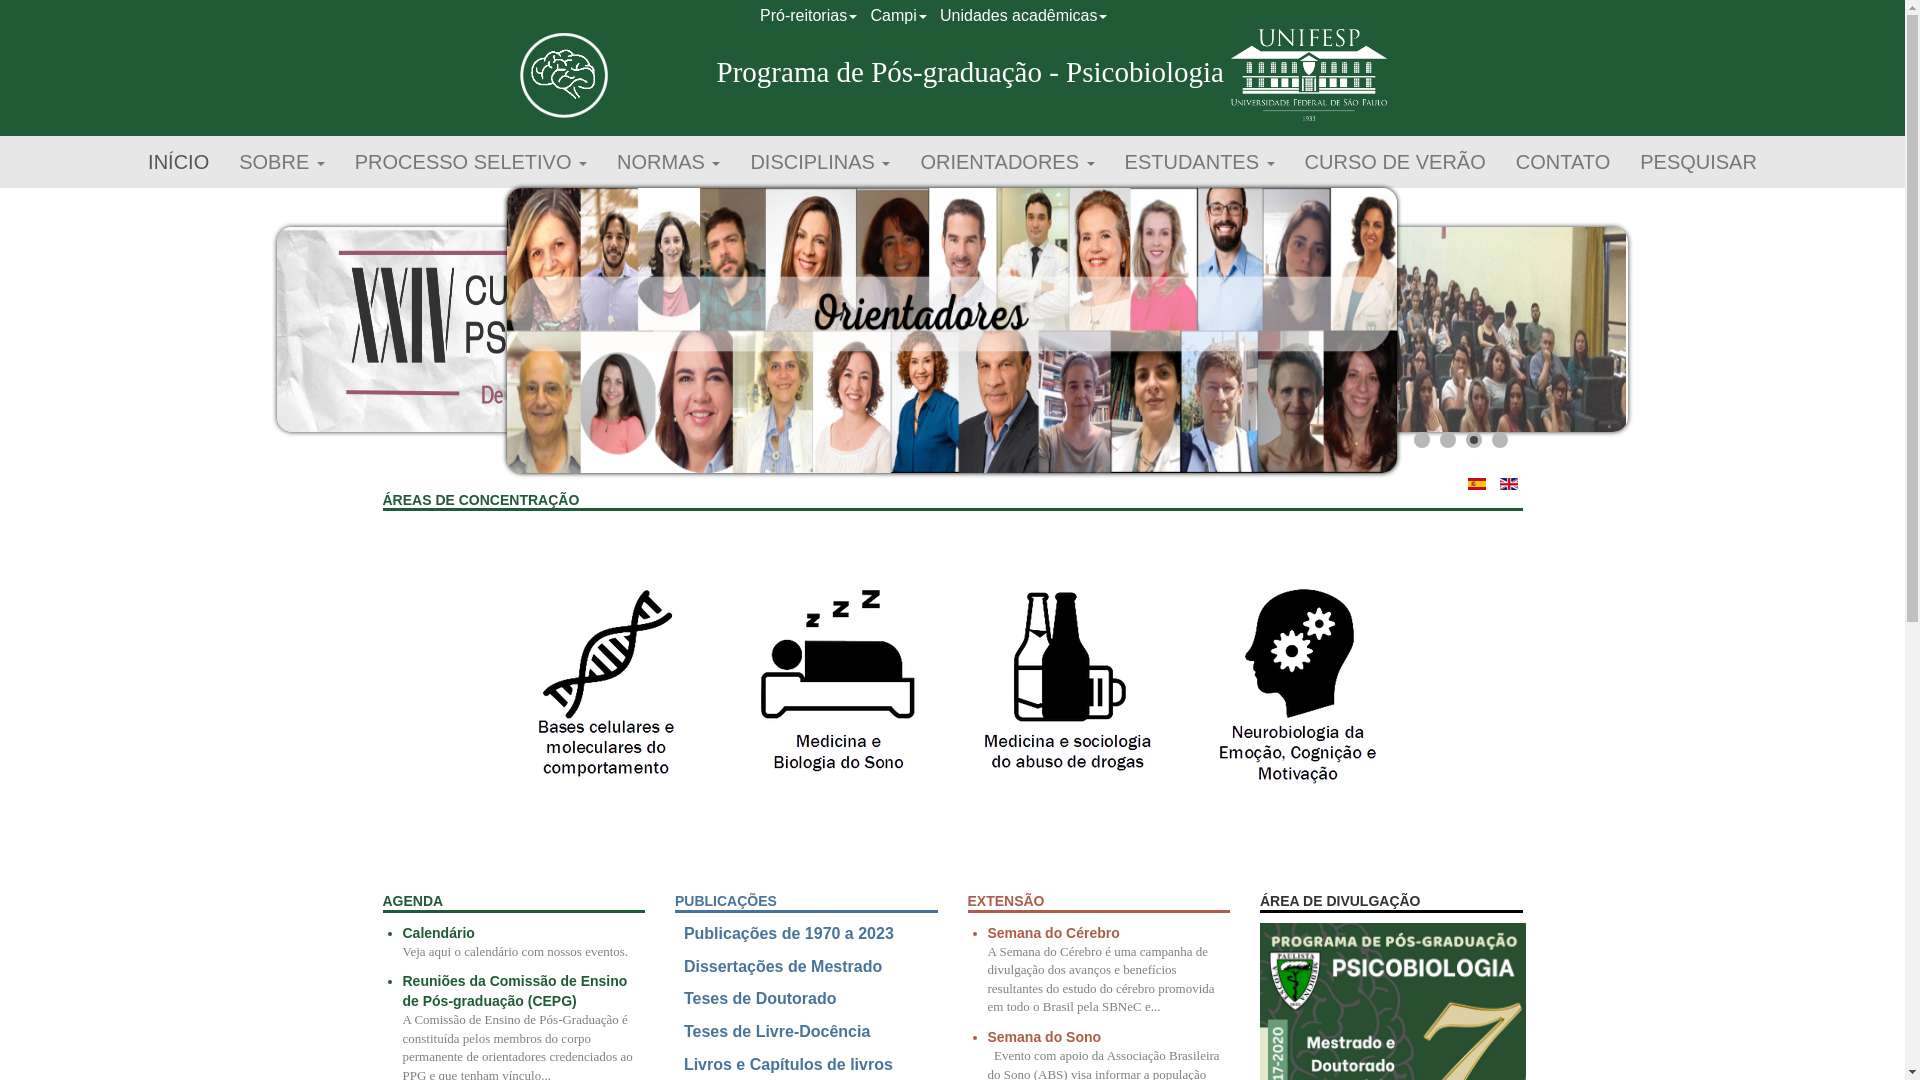 The height and width of the screenshot is (1080, 1920). What do you see at coordinates (668, 162) in the screenshot?
I see `NORMAS` at bounding box center [668, 162].